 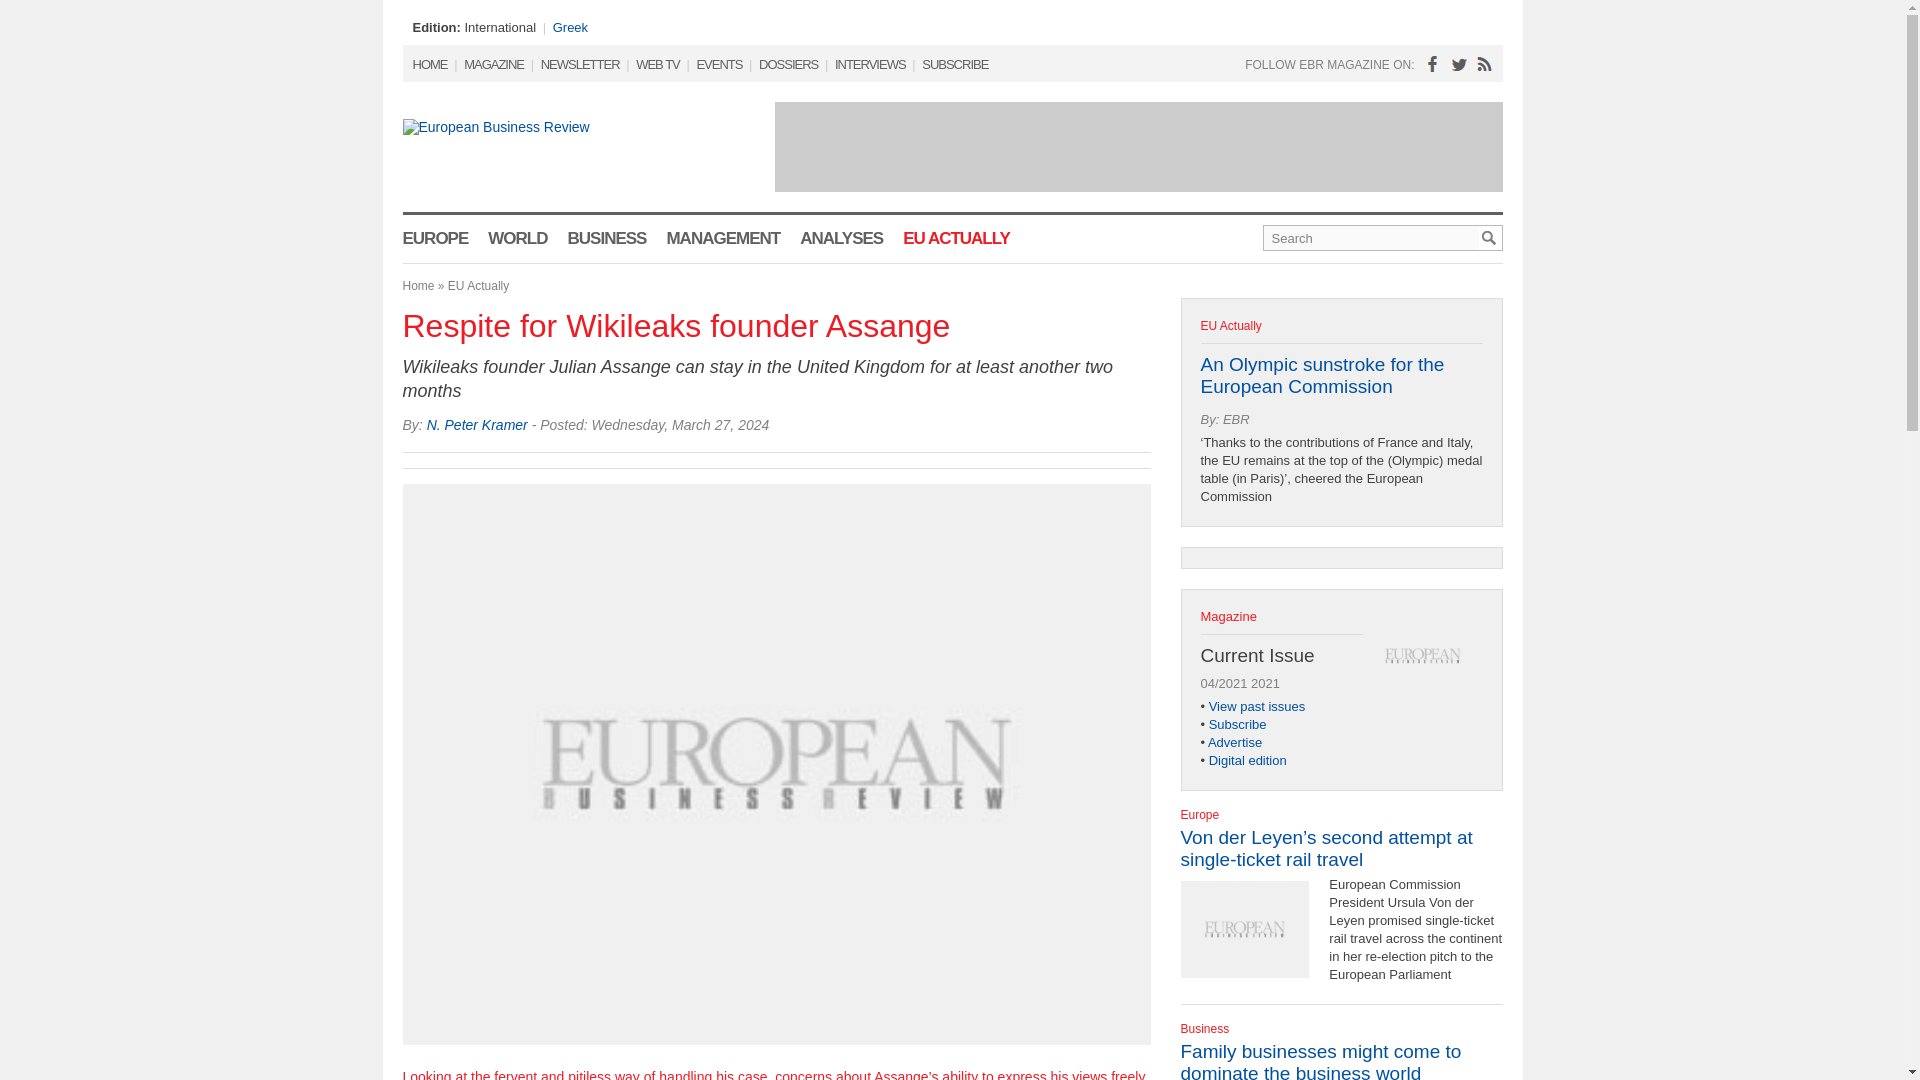 I want to click on Search, so click(x=1370, y=237).